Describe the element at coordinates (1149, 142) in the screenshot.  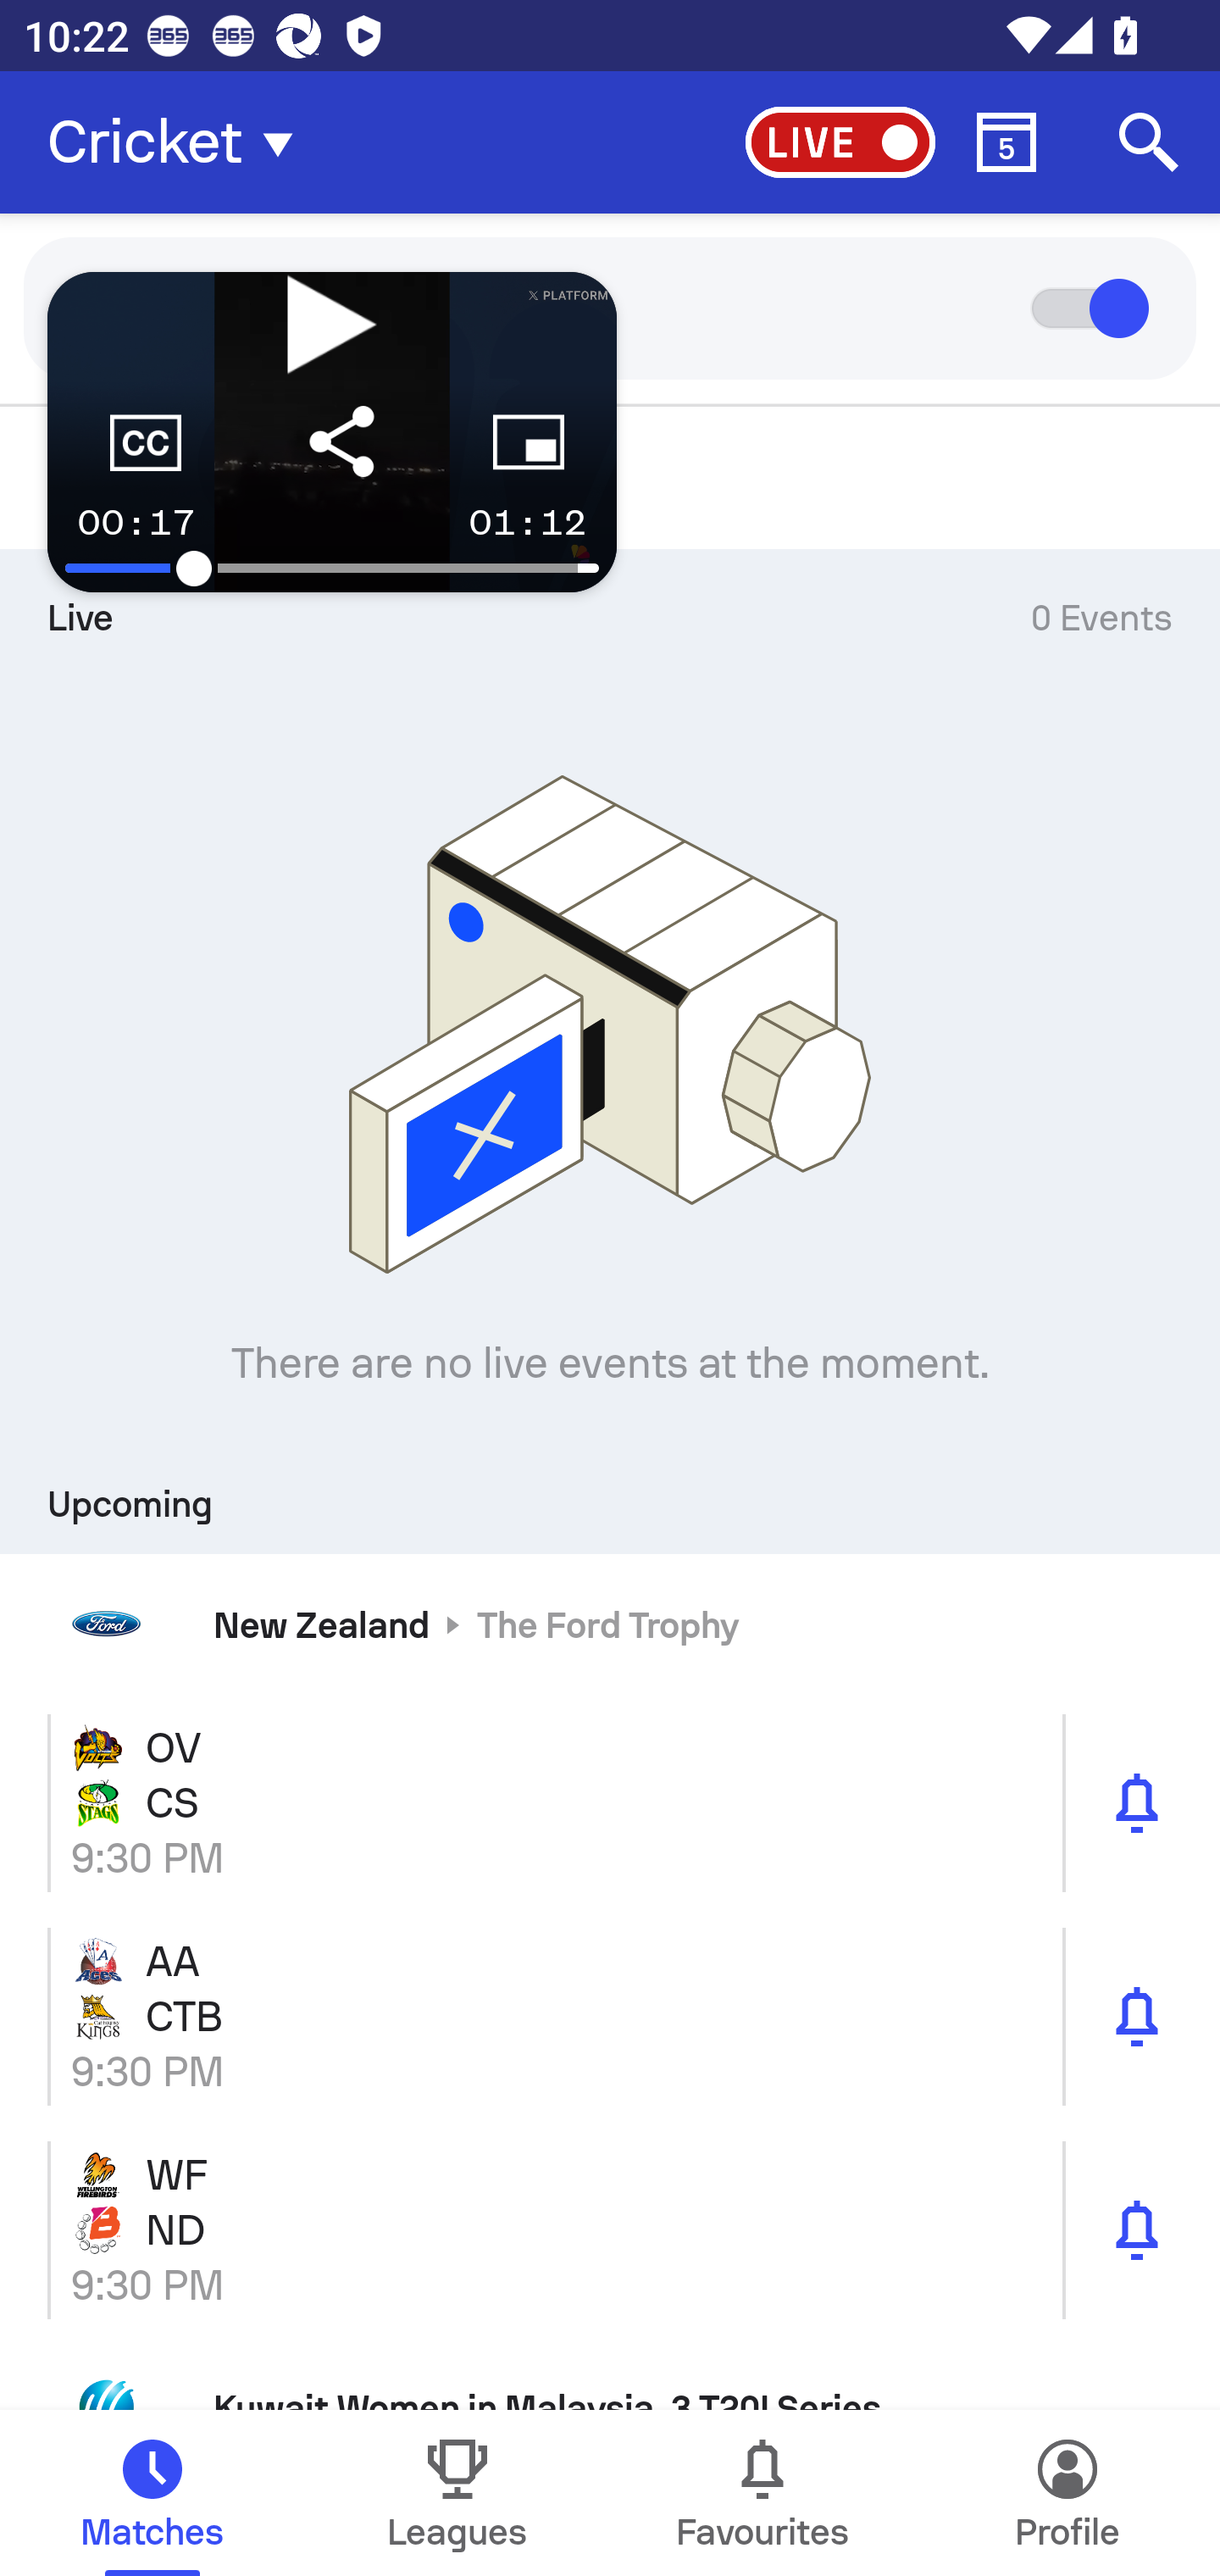
I see `Search` at that location.